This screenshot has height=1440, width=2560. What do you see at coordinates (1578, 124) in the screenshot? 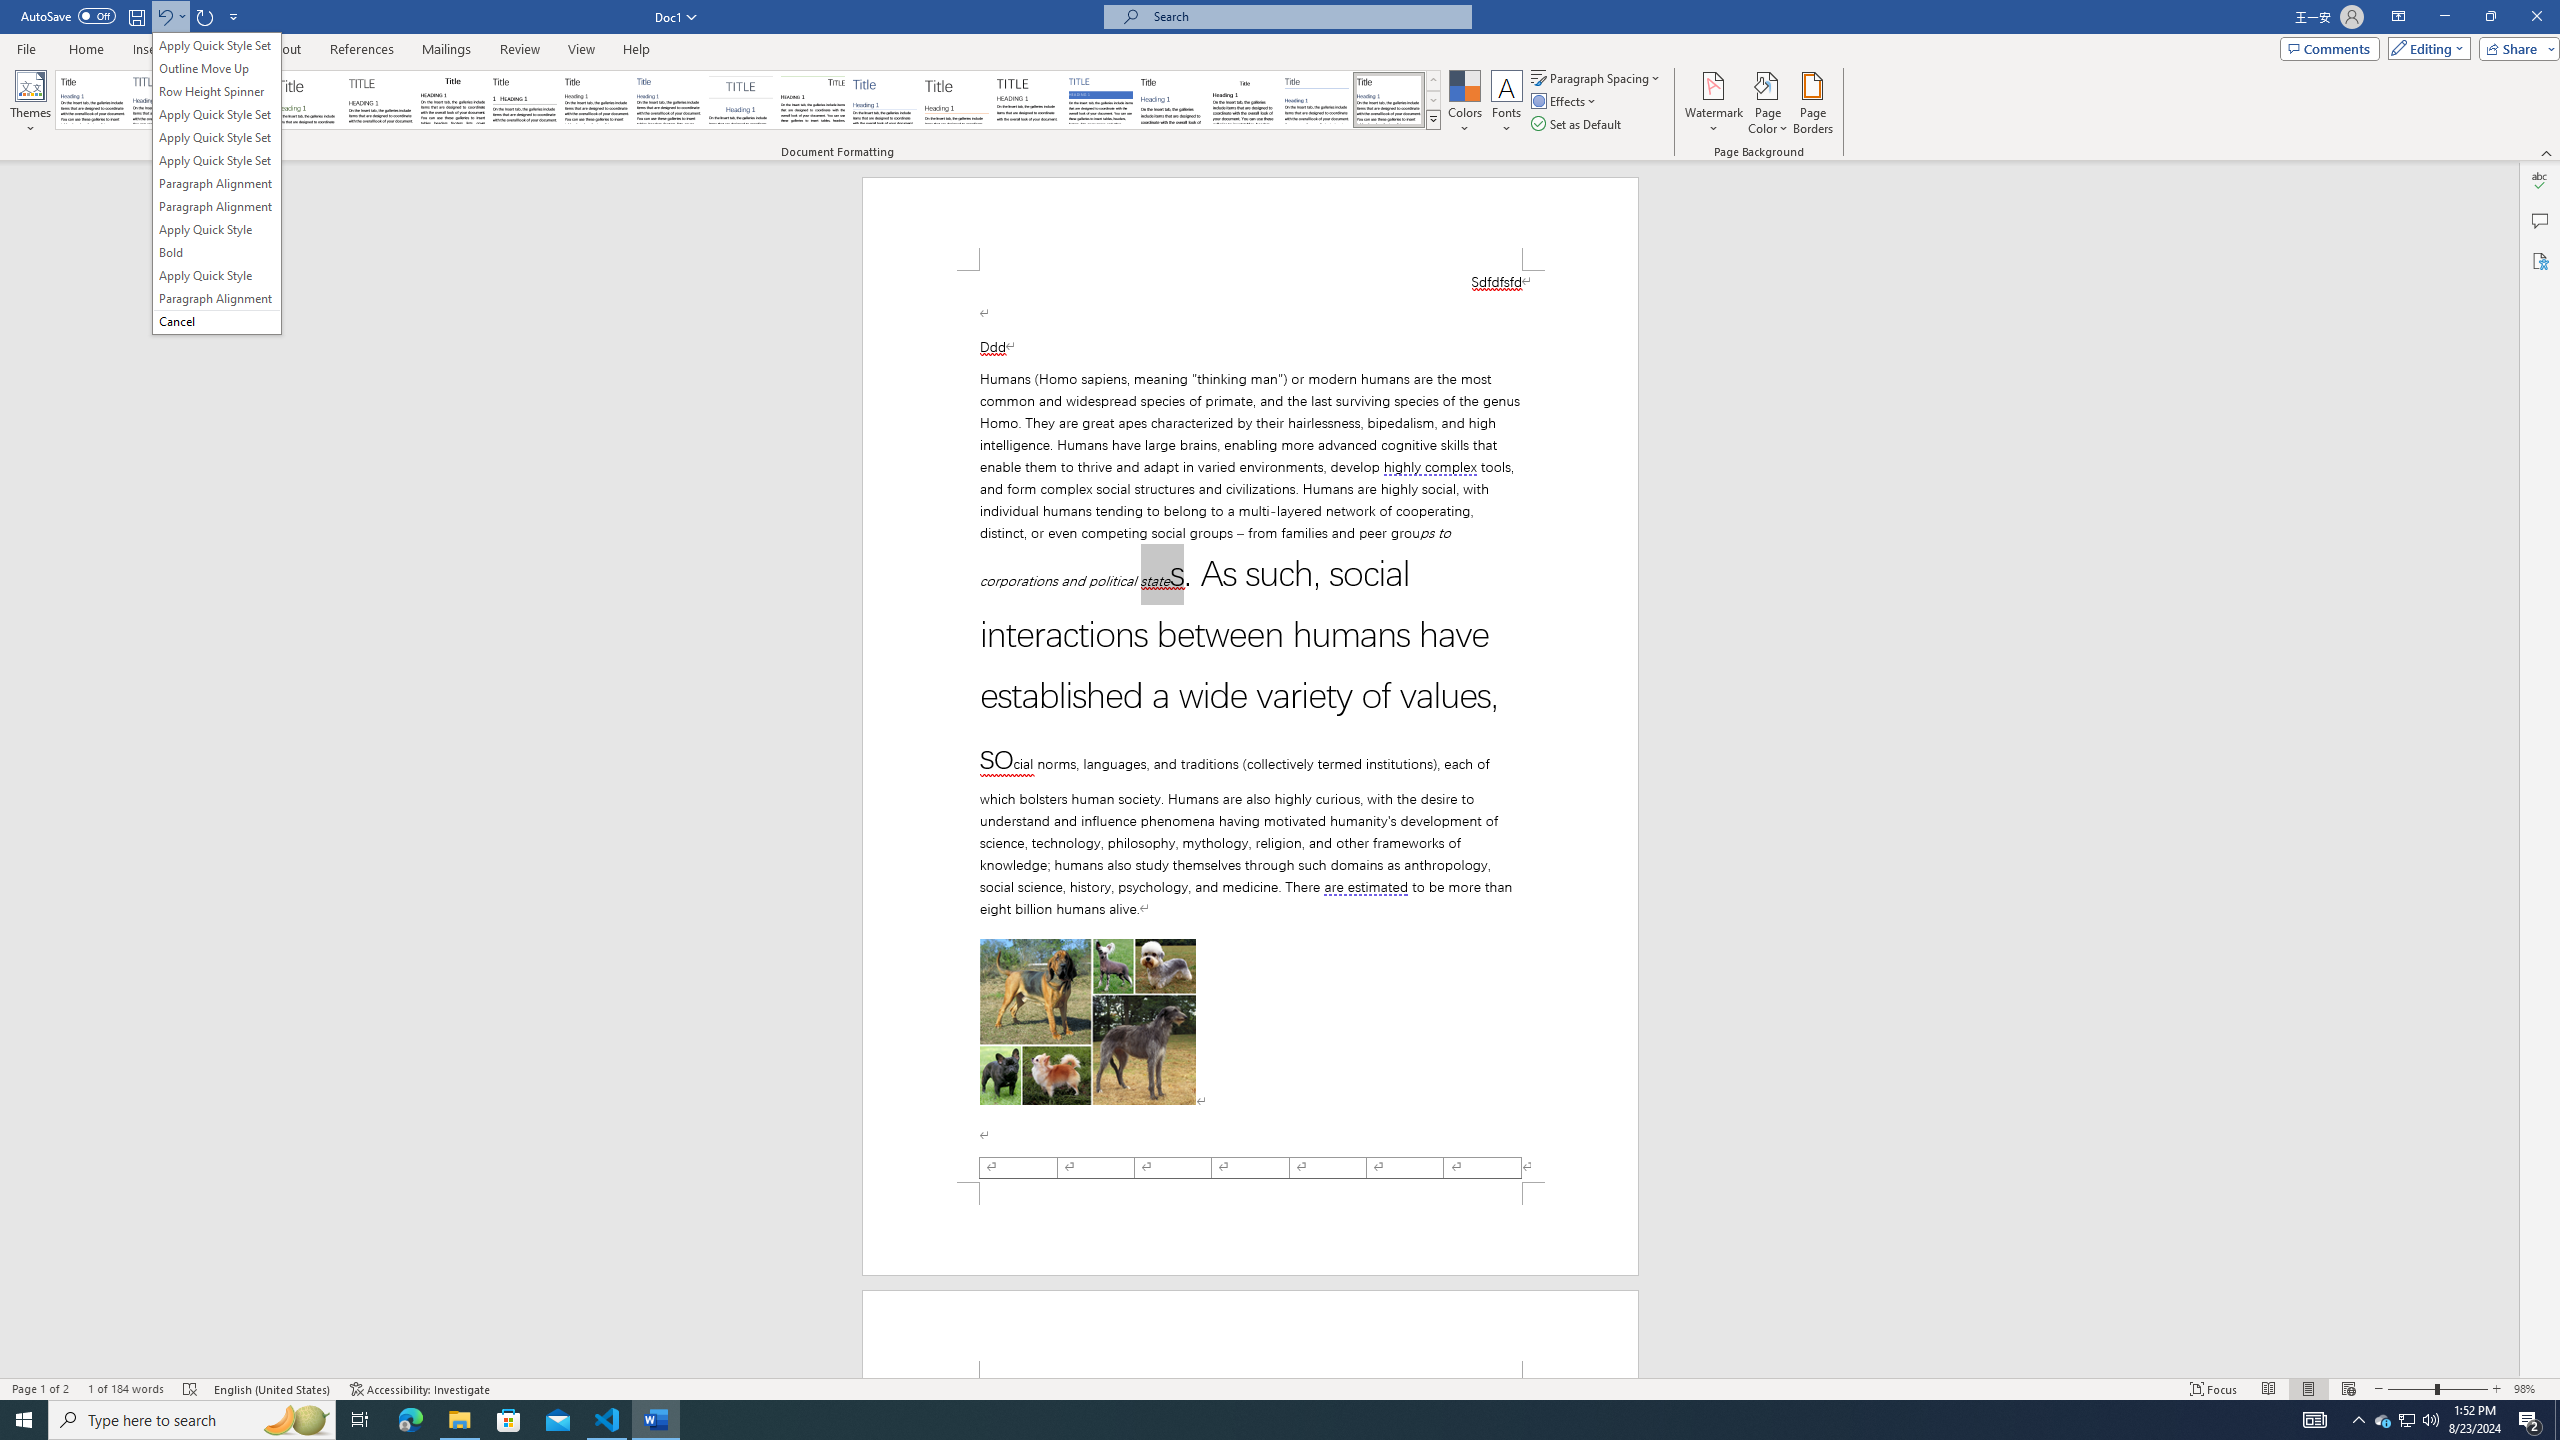
I see `Set as Default` at bounding box center [1578, 124].